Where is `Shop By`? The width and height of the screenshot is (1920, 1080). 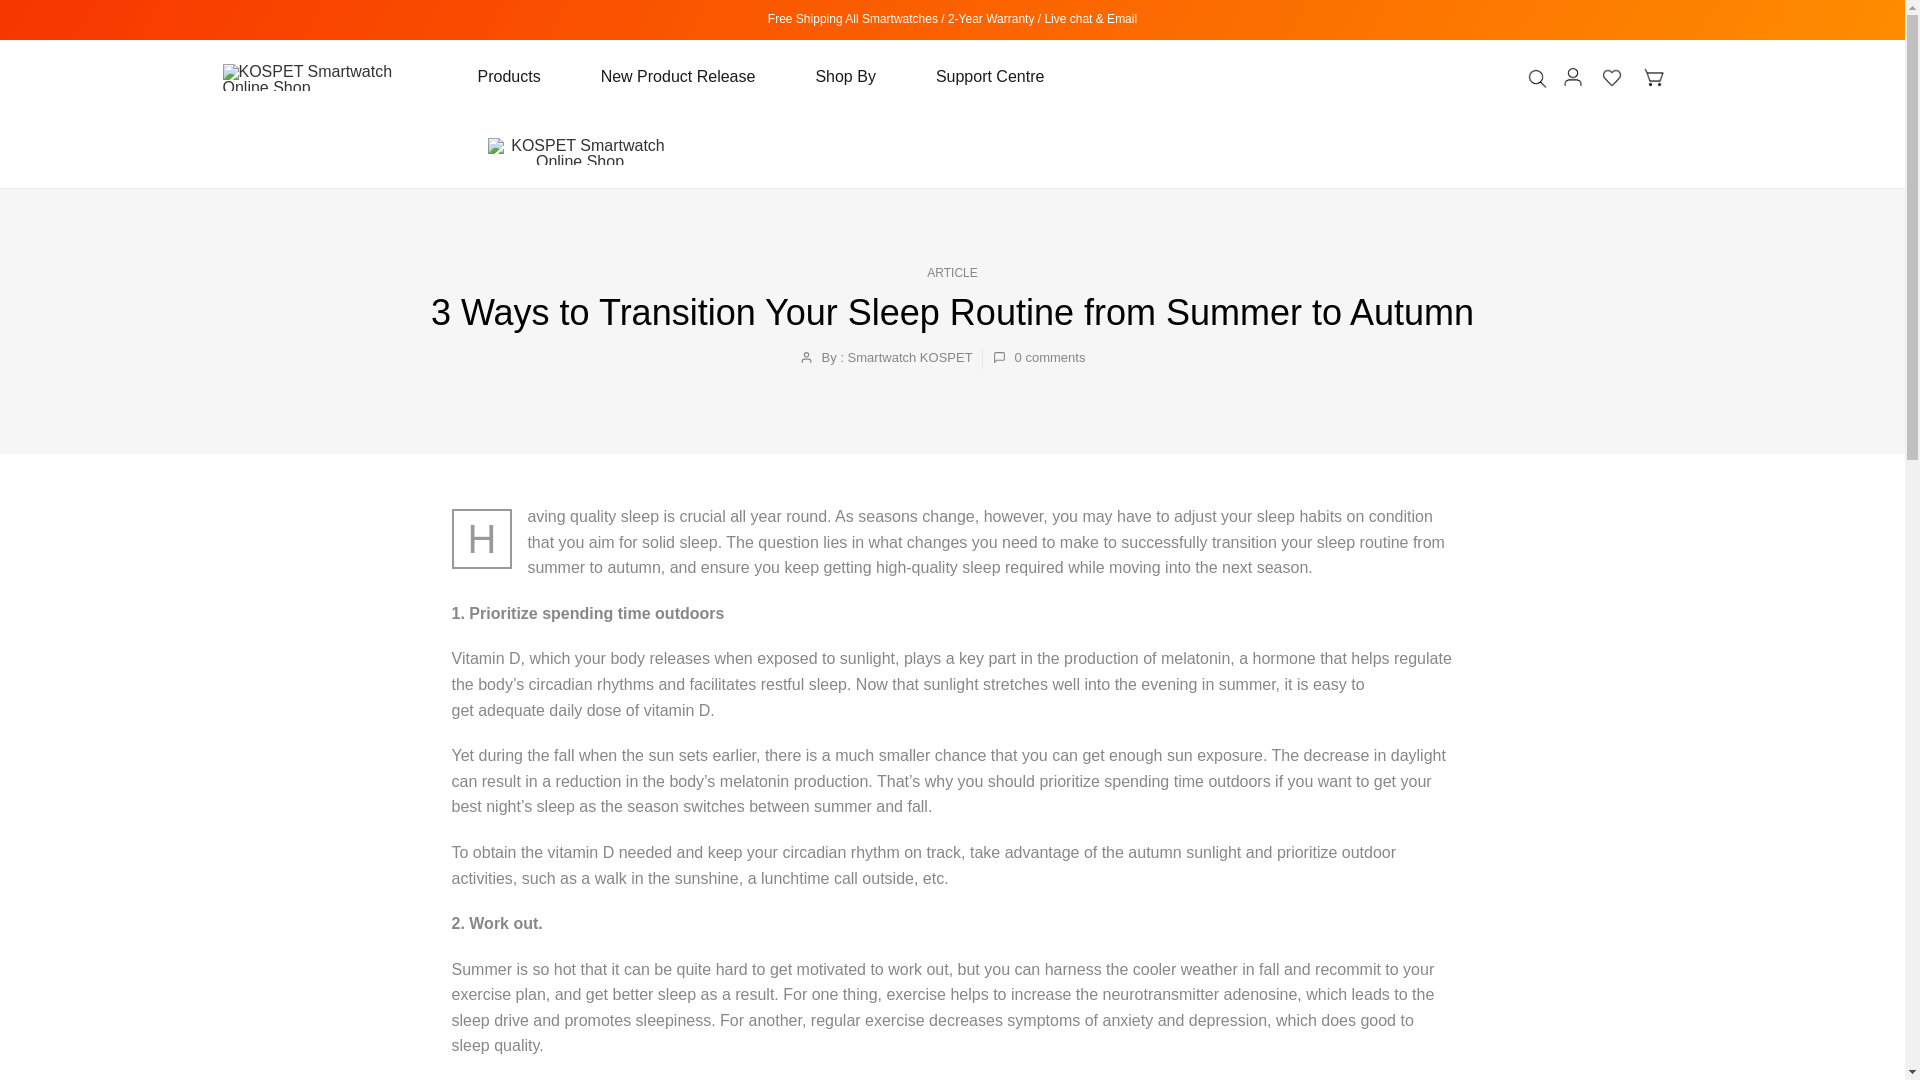
Shop By is located at coordinates (844, 76).